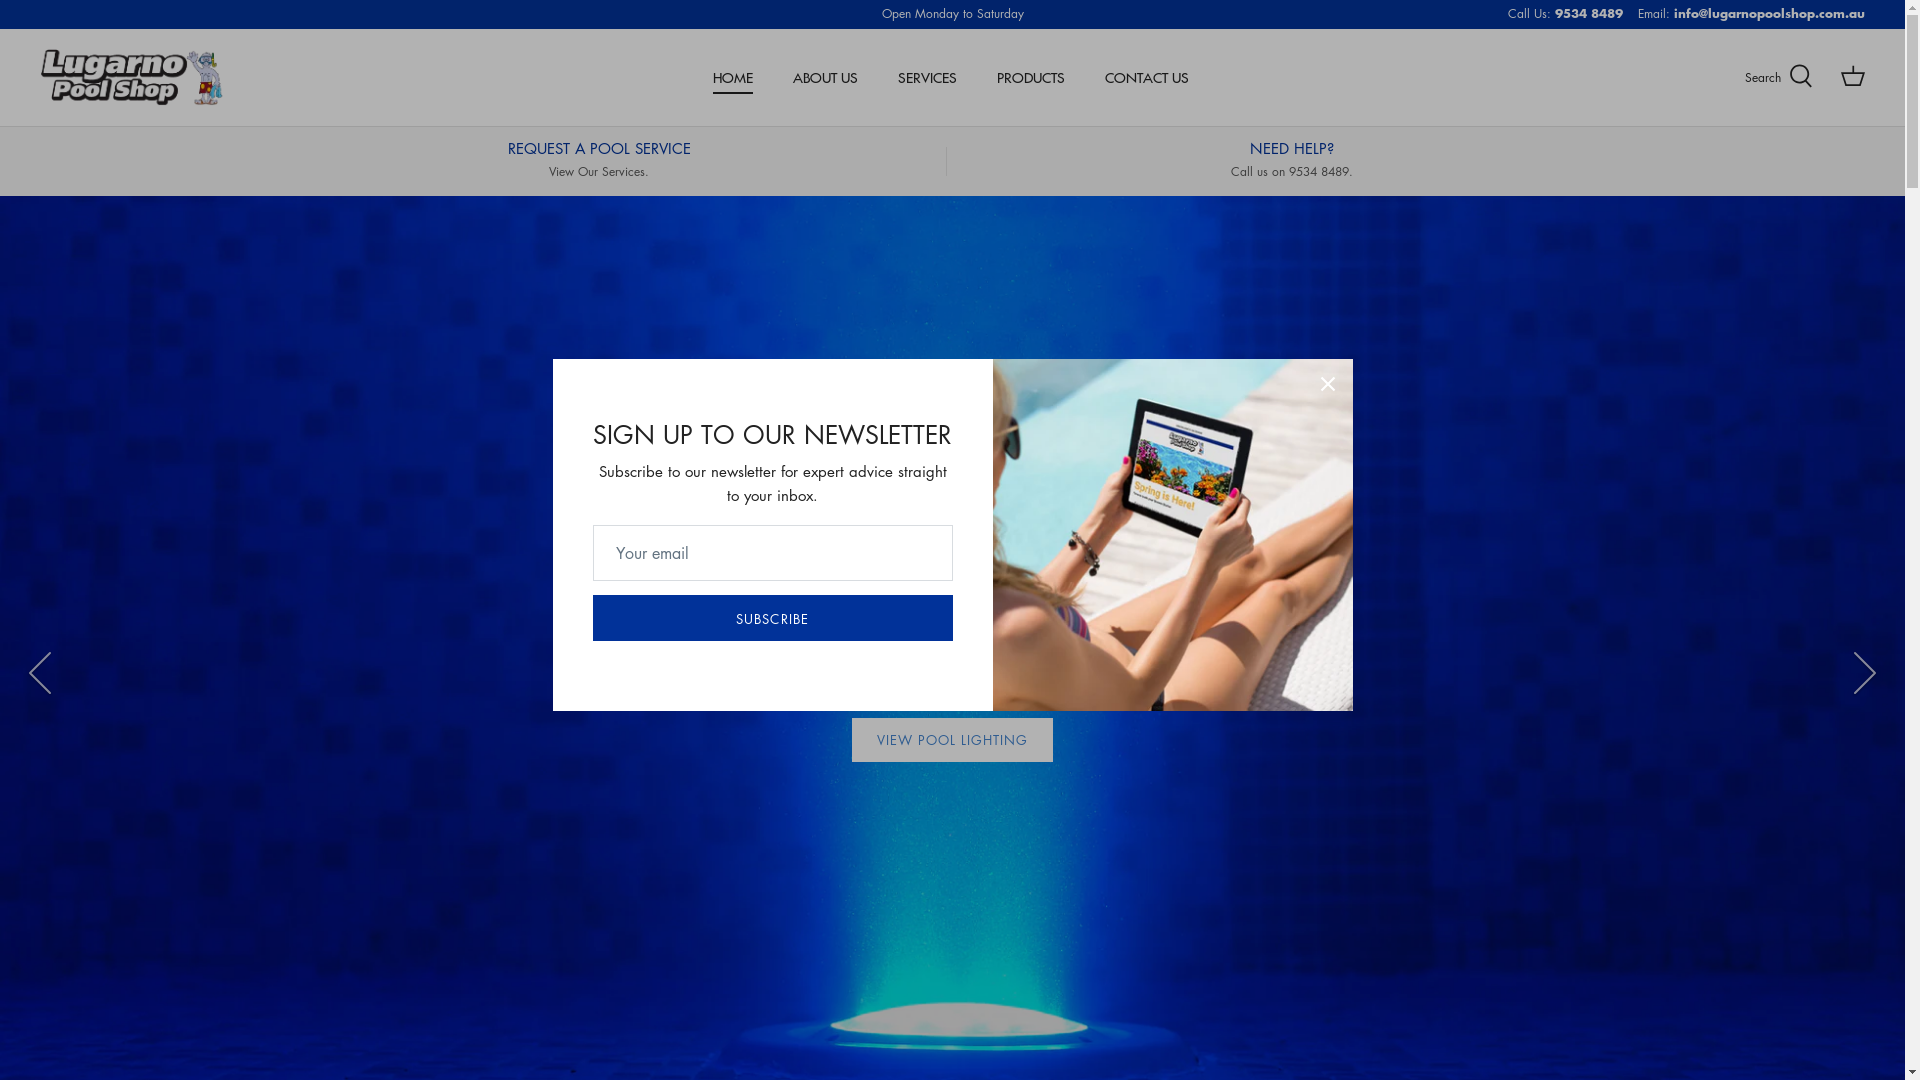  I want to click on RIGHT, so click(1865, 673).